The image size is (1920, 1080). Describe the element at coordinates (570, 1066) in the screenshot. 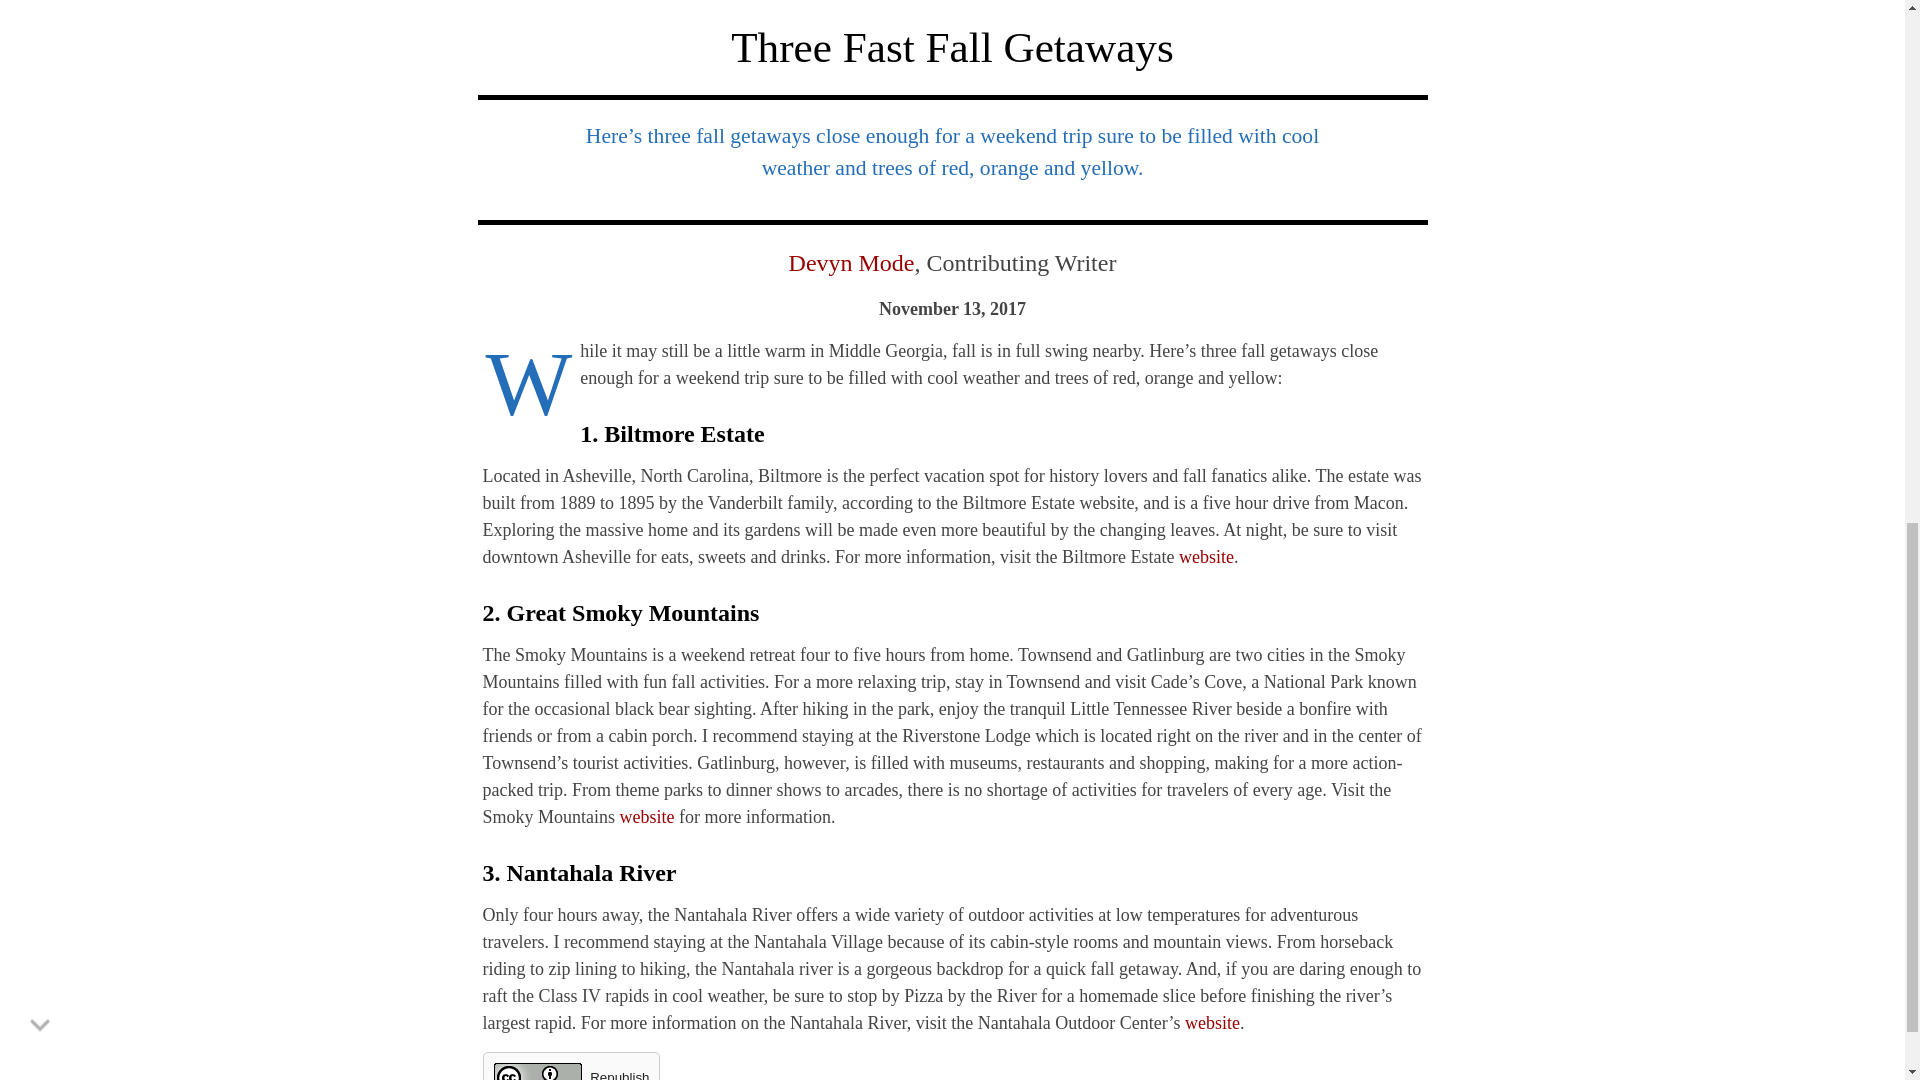

I see `Republish` at that location.